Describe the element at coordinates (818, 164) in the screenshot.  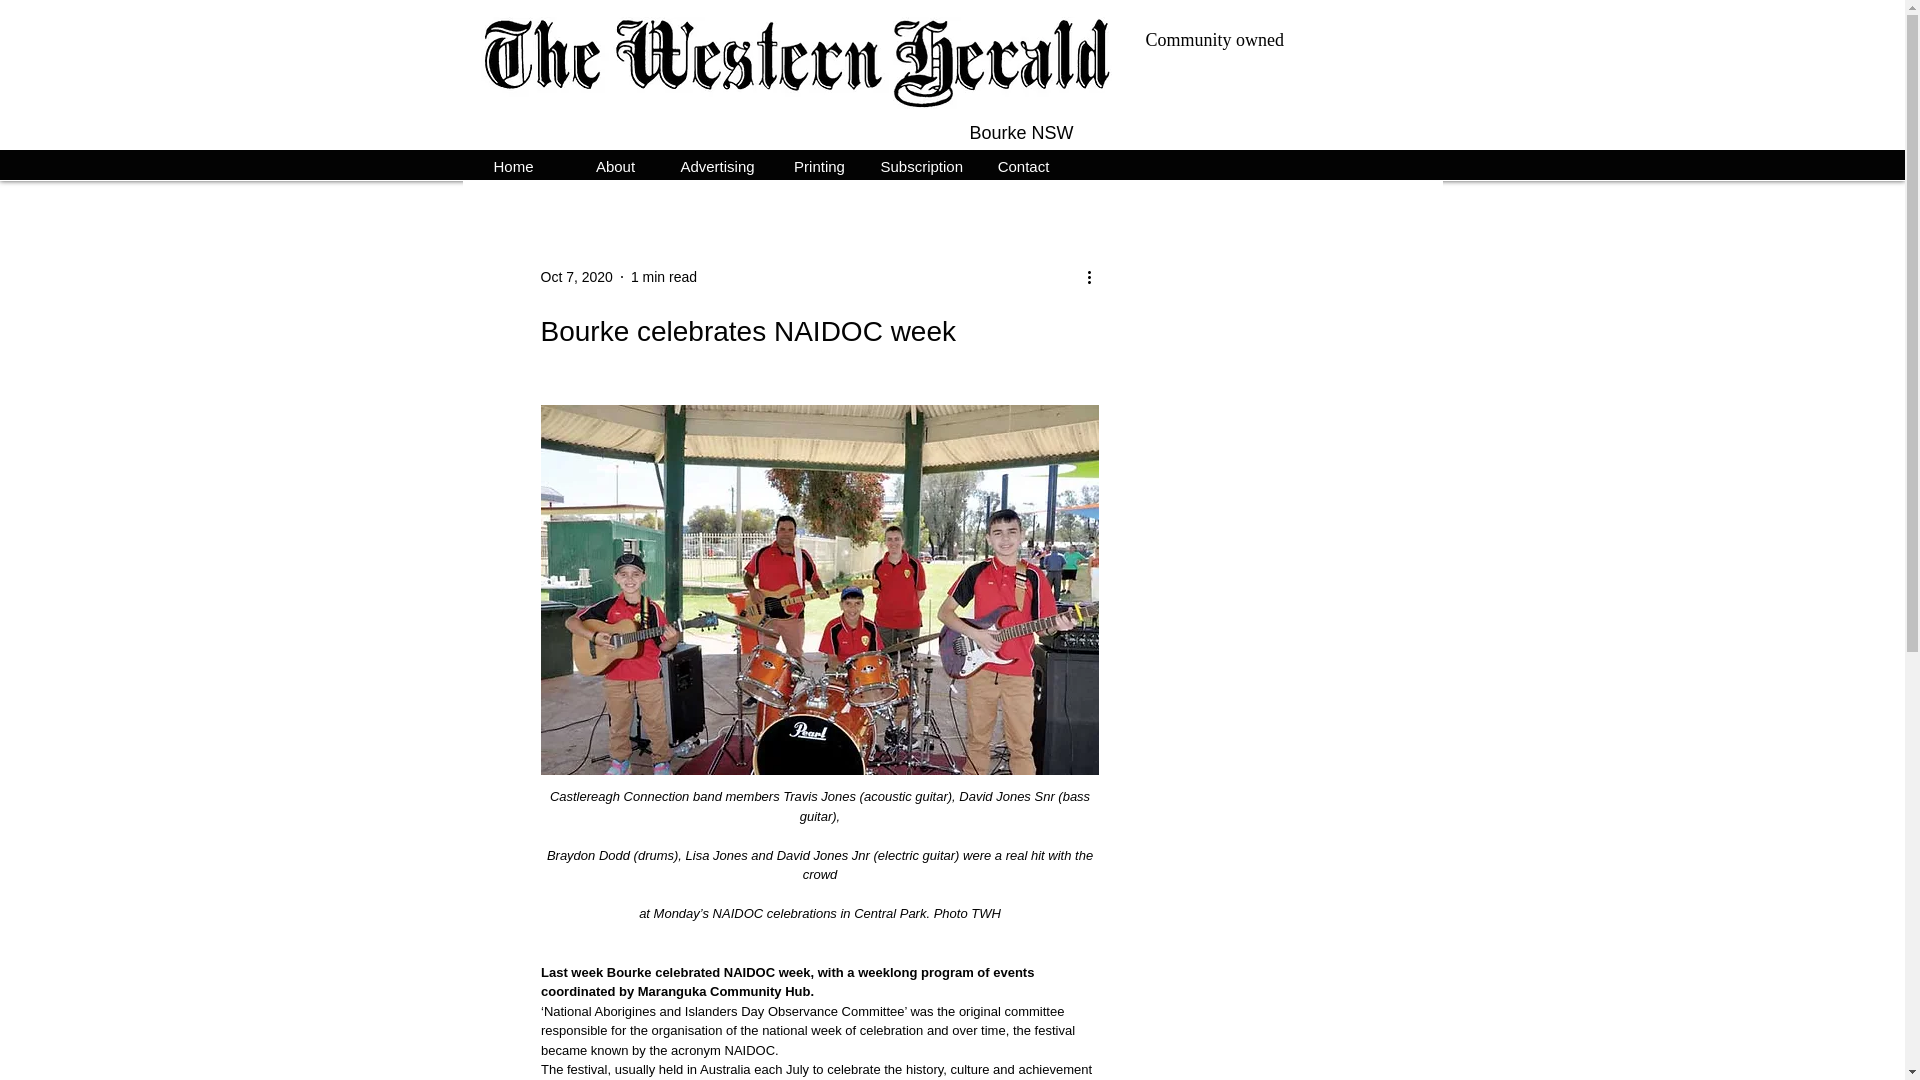
I see `Printing` at that location.